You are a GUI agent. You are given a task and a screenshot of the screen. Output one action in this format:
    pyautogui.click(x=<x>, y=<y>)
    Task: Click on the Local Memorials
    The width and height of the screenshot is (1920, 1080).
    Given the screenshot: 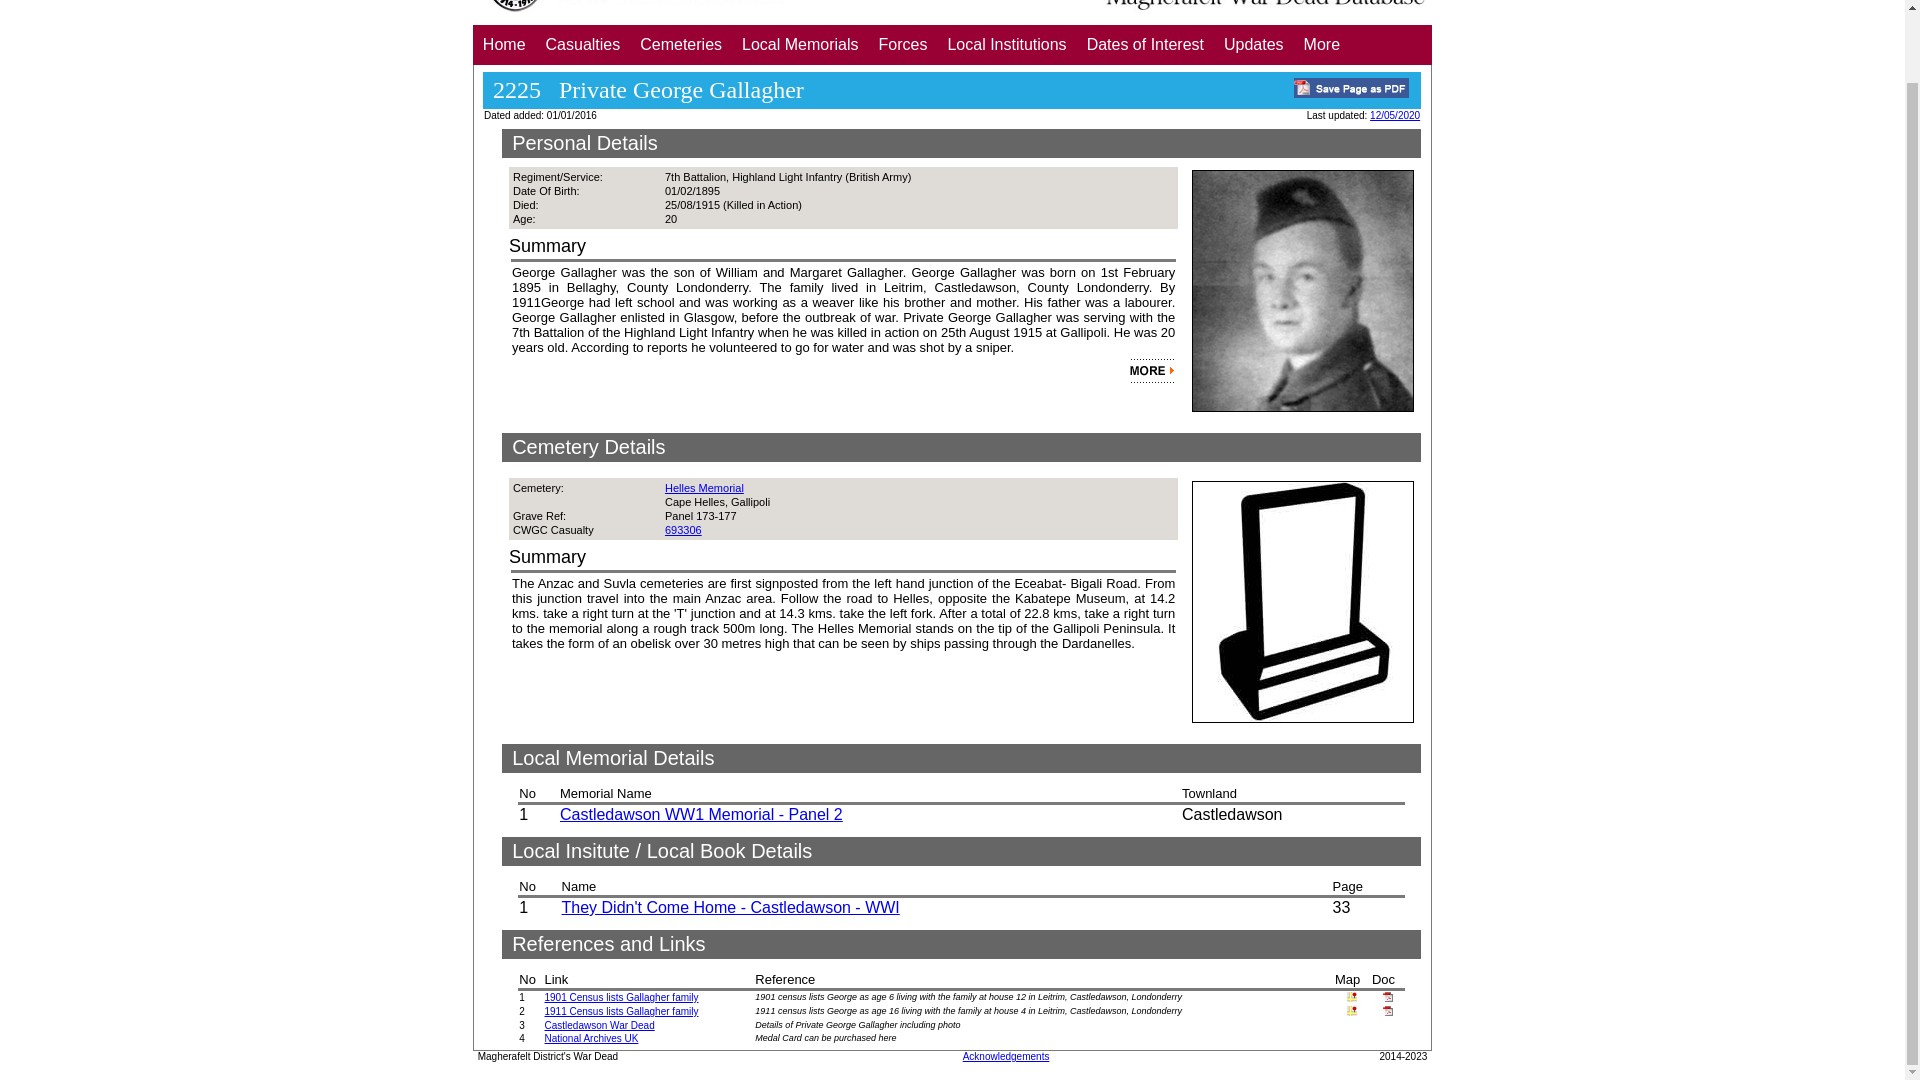 What is the action you would take?
    pyautogui.click(x=799, y=44)
    